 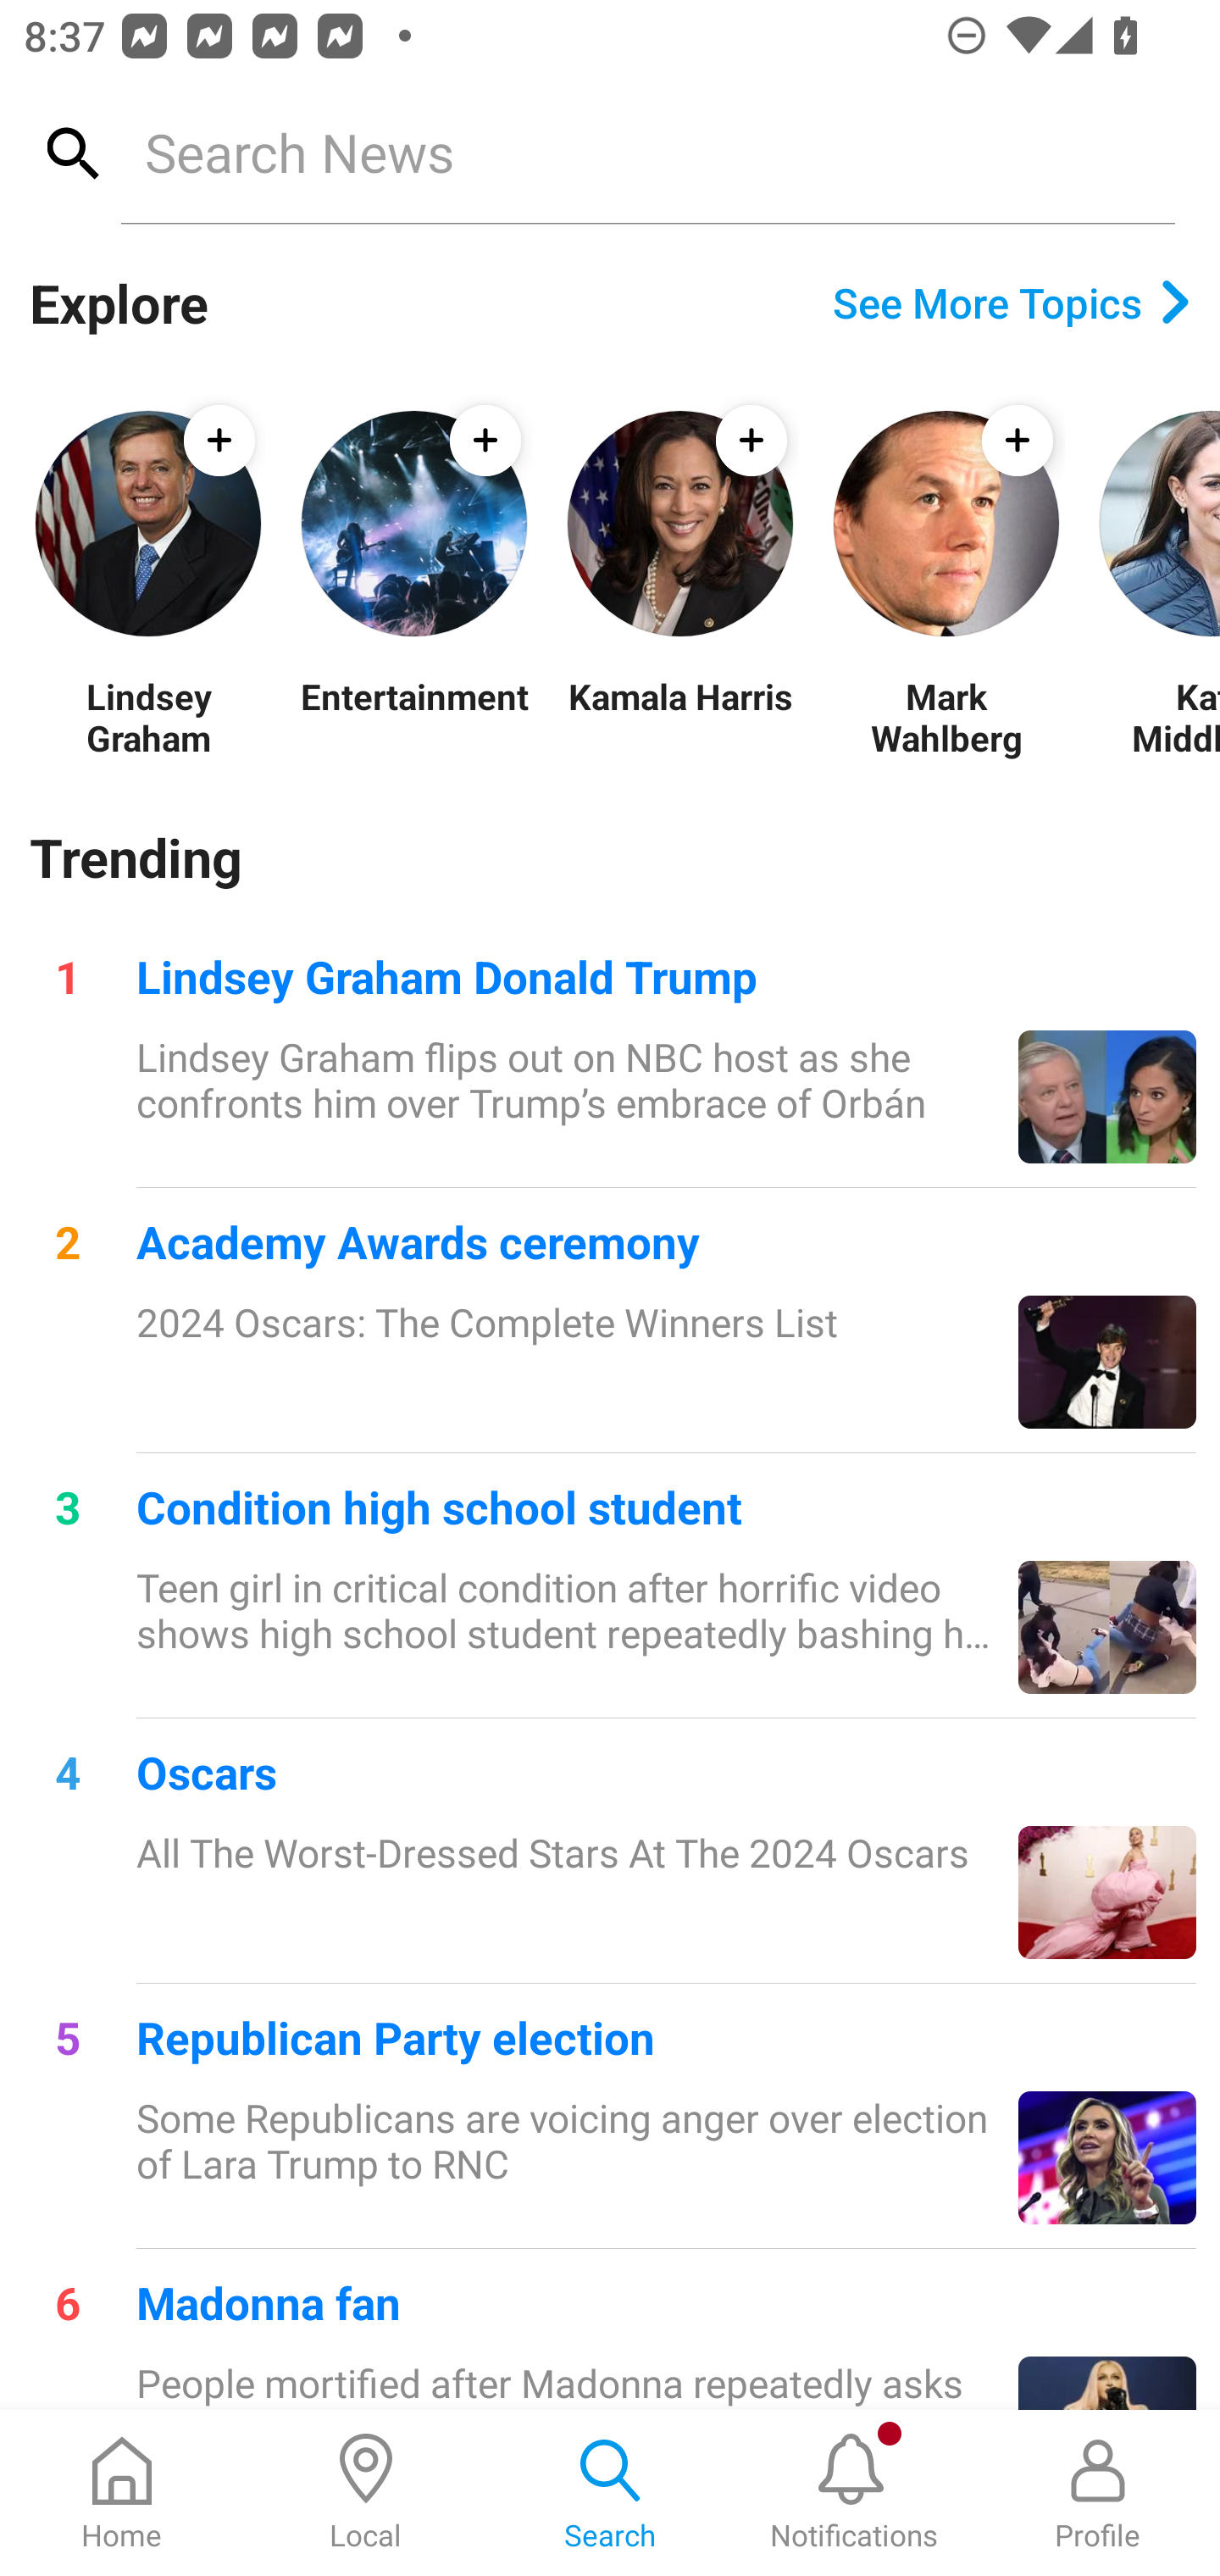 What do you see at coordinates (679, 717) in the screenshot?
I see `Kamala Harris` at bounding box center [679, 717].